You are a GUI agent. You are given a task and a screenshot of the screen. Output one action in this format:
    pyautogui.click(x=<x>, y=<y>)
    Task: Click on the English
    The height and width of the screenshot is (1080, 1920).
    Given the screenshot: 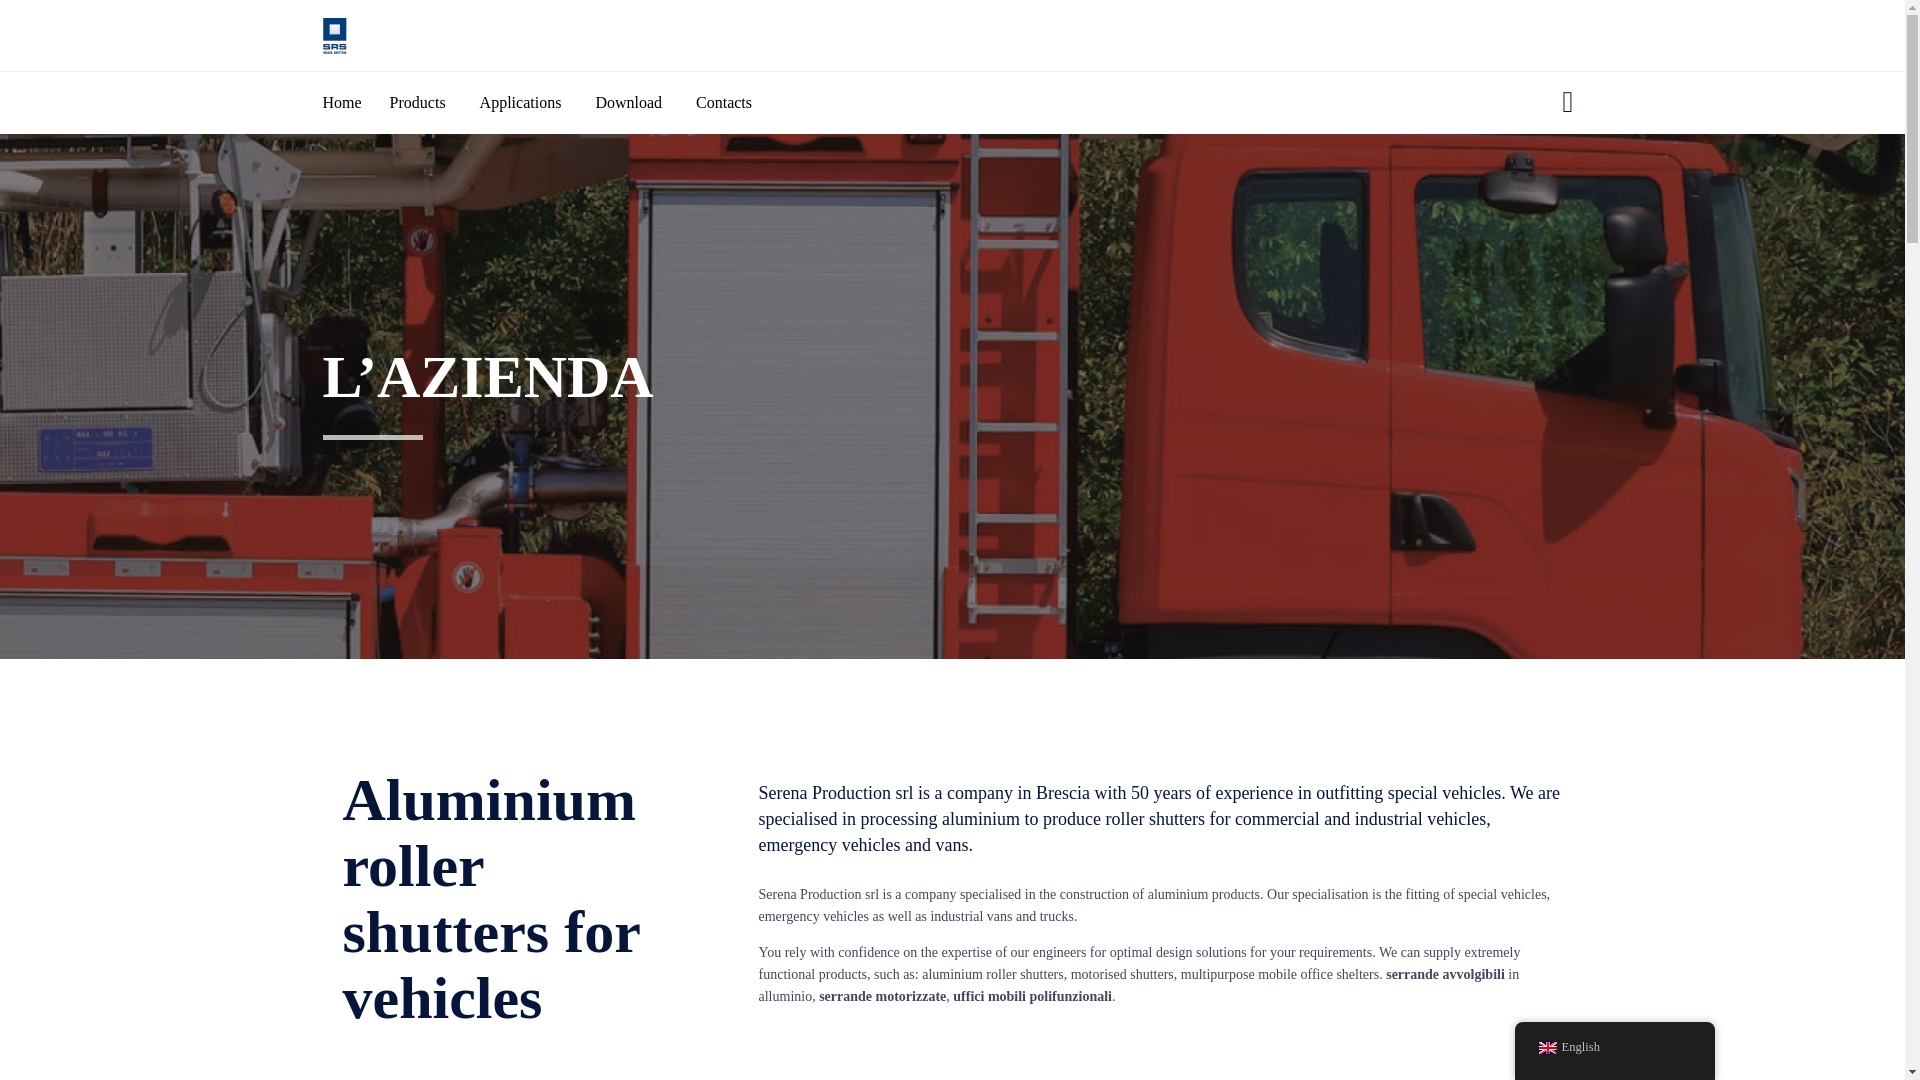 What is the action you would take?
    pyautogui.click(x=1546, y=1048)
    